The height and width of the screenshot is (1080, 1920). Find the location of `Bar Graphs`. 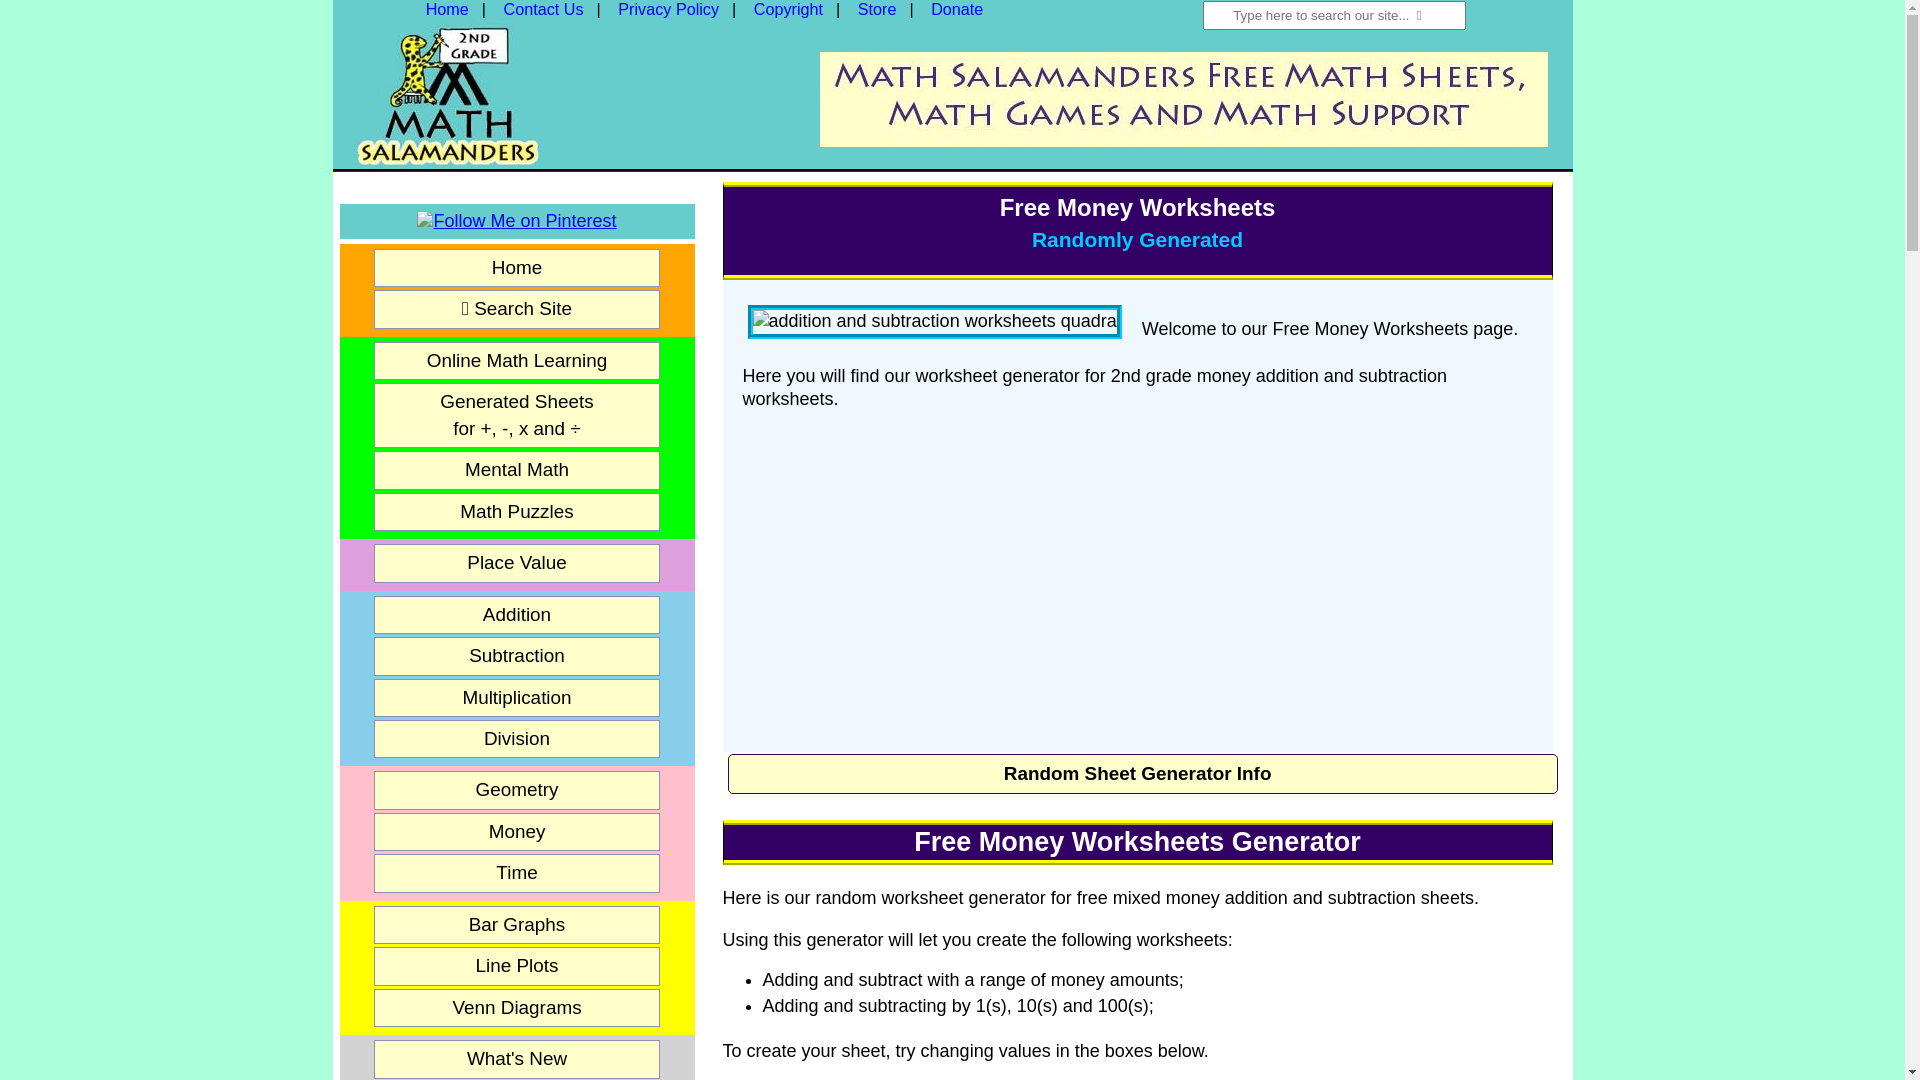

Bar Graphs is located at coordinates (517, 925).